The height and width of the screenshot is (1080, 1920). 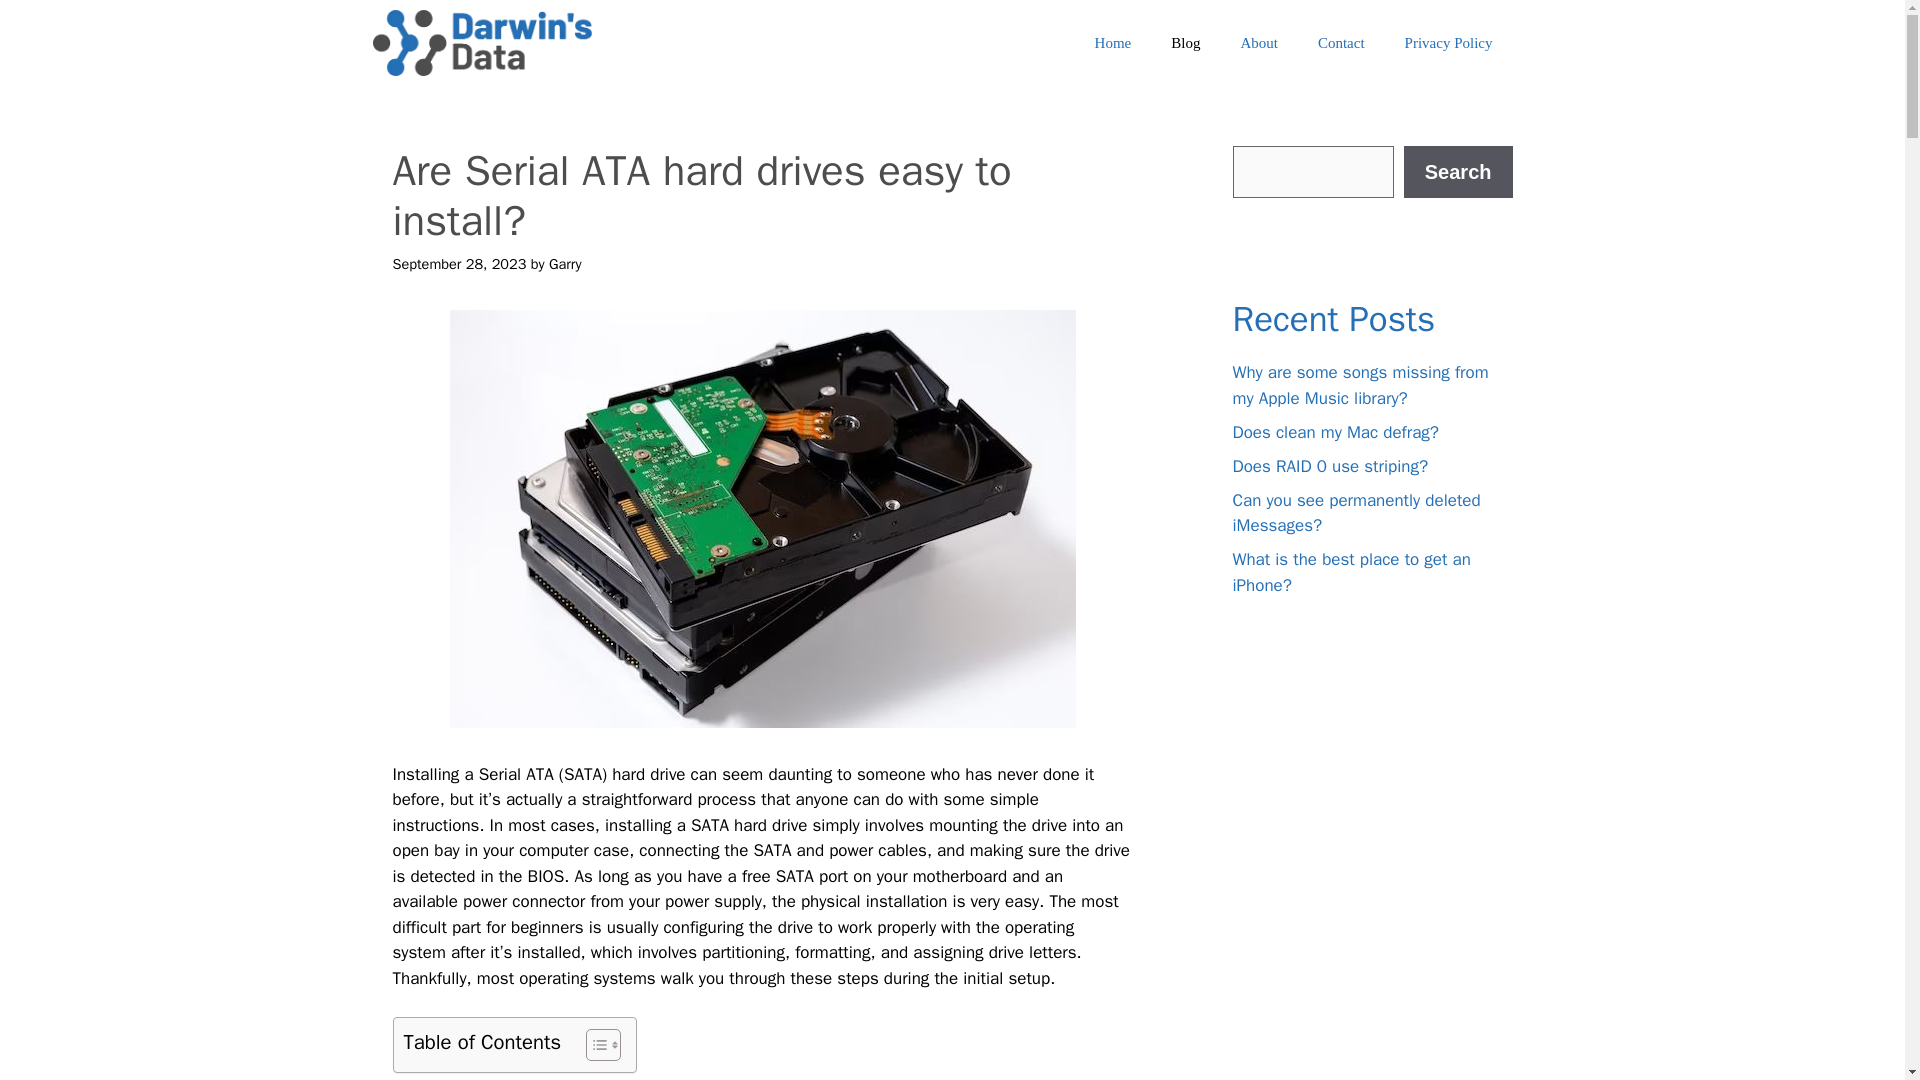 I want to click on Privacy Policy, so click(x=1448, y=42).